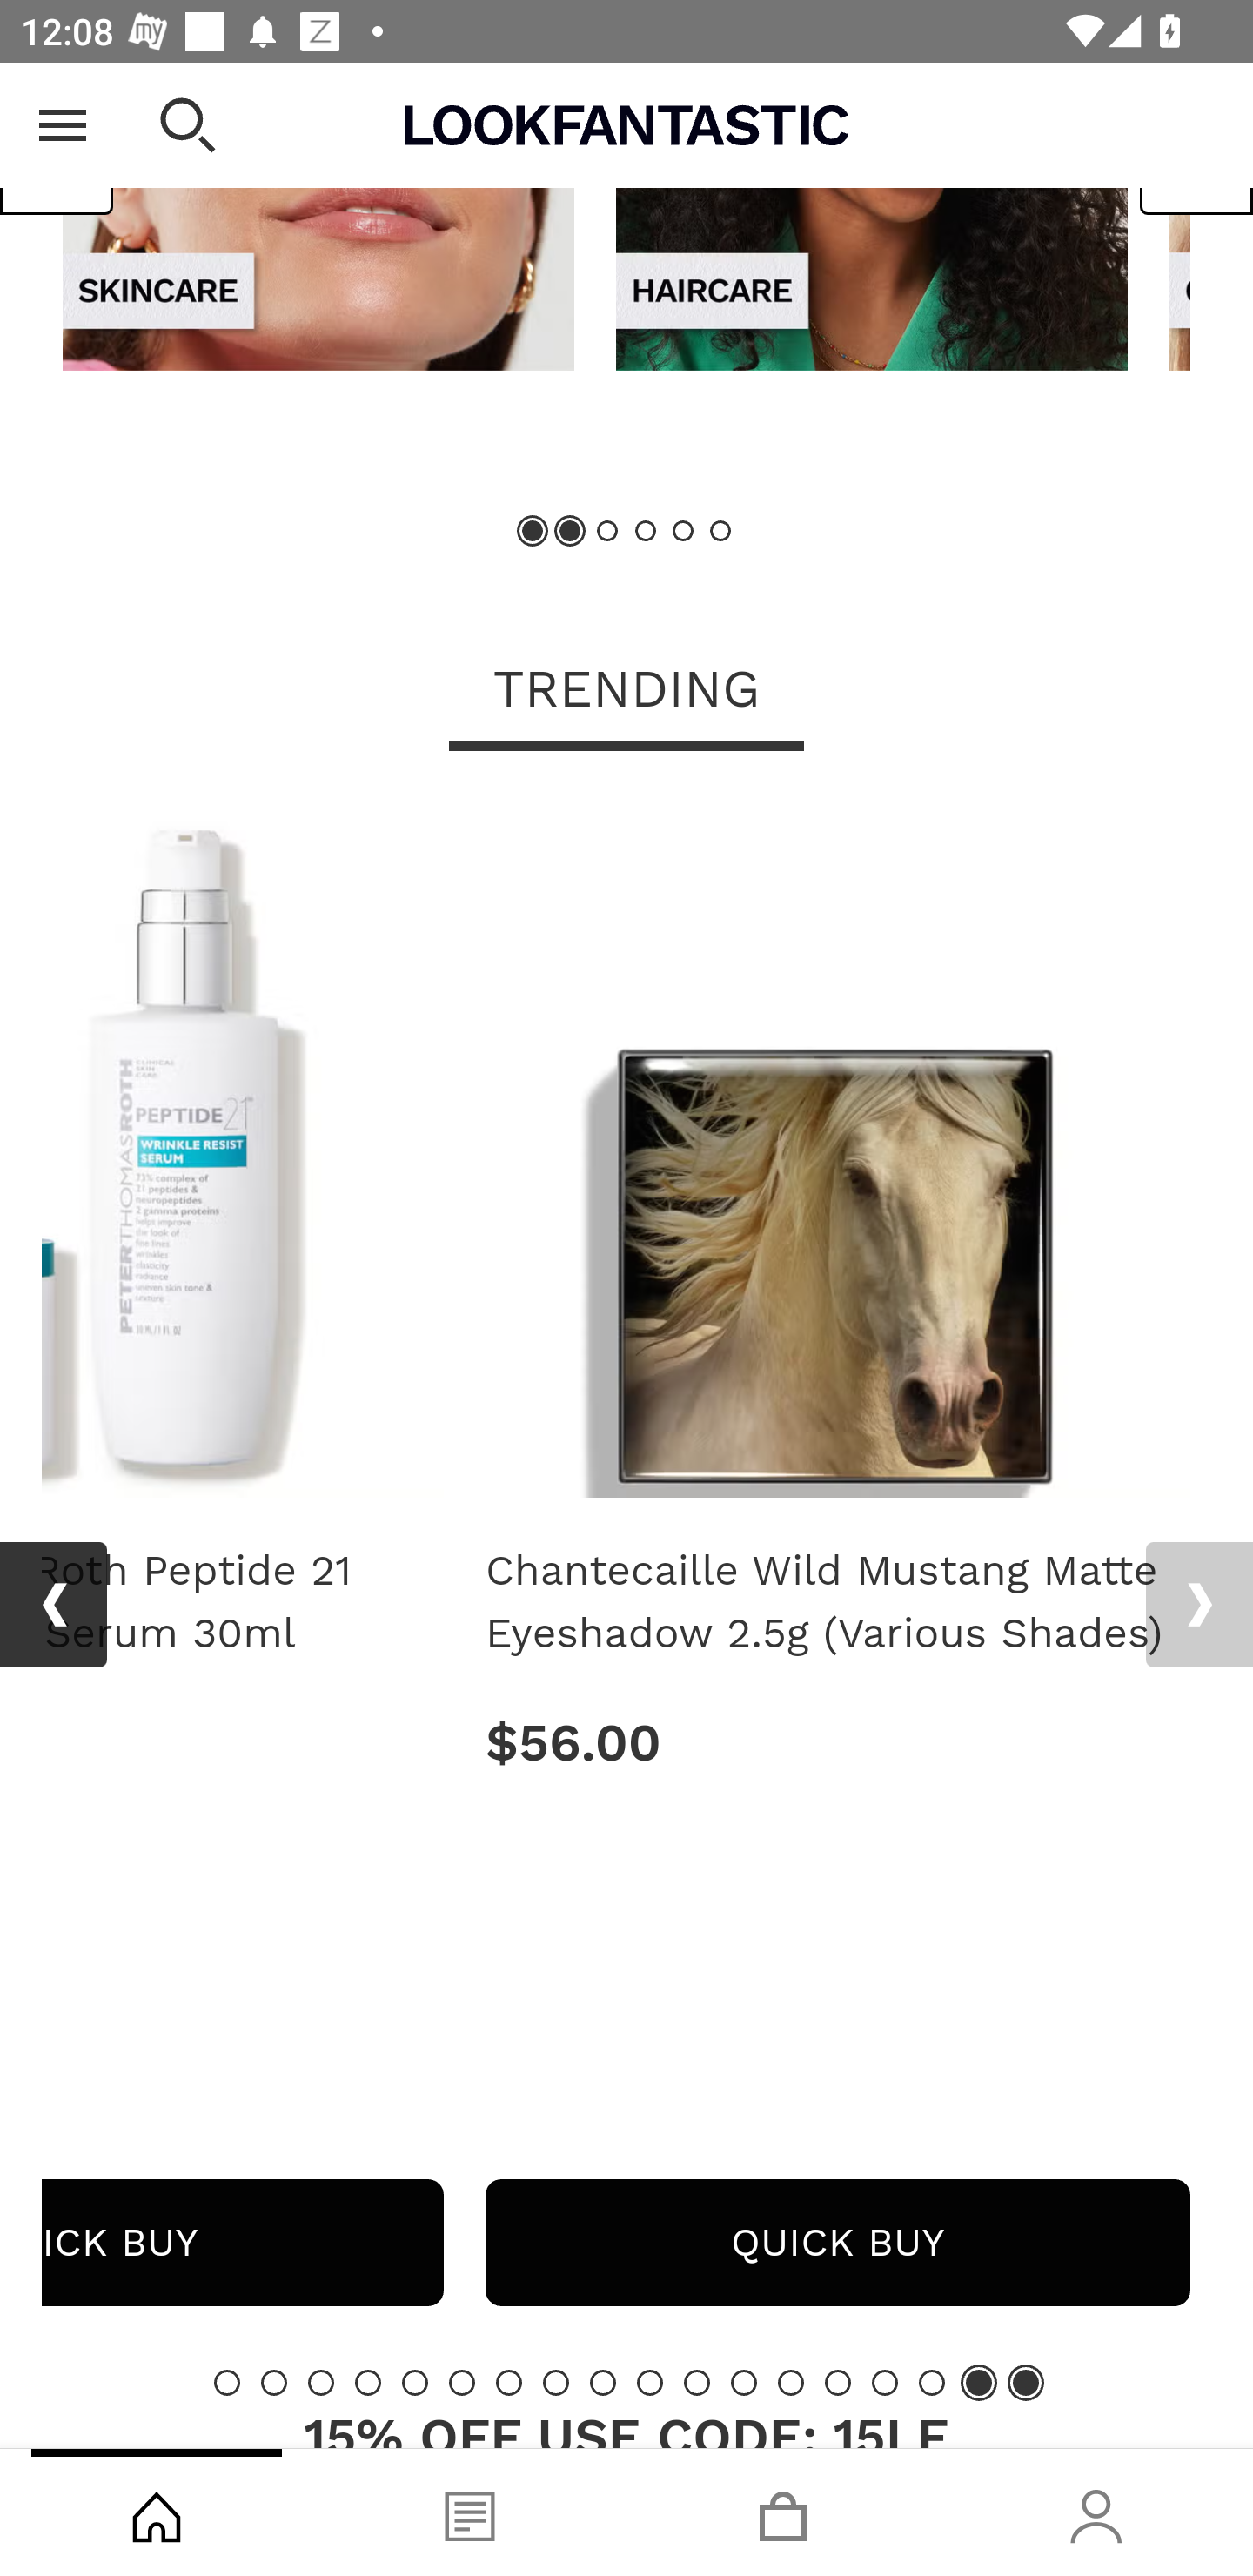 The image size is (1253, 2576). I want to click on Slide 10, so click(649, 2381).